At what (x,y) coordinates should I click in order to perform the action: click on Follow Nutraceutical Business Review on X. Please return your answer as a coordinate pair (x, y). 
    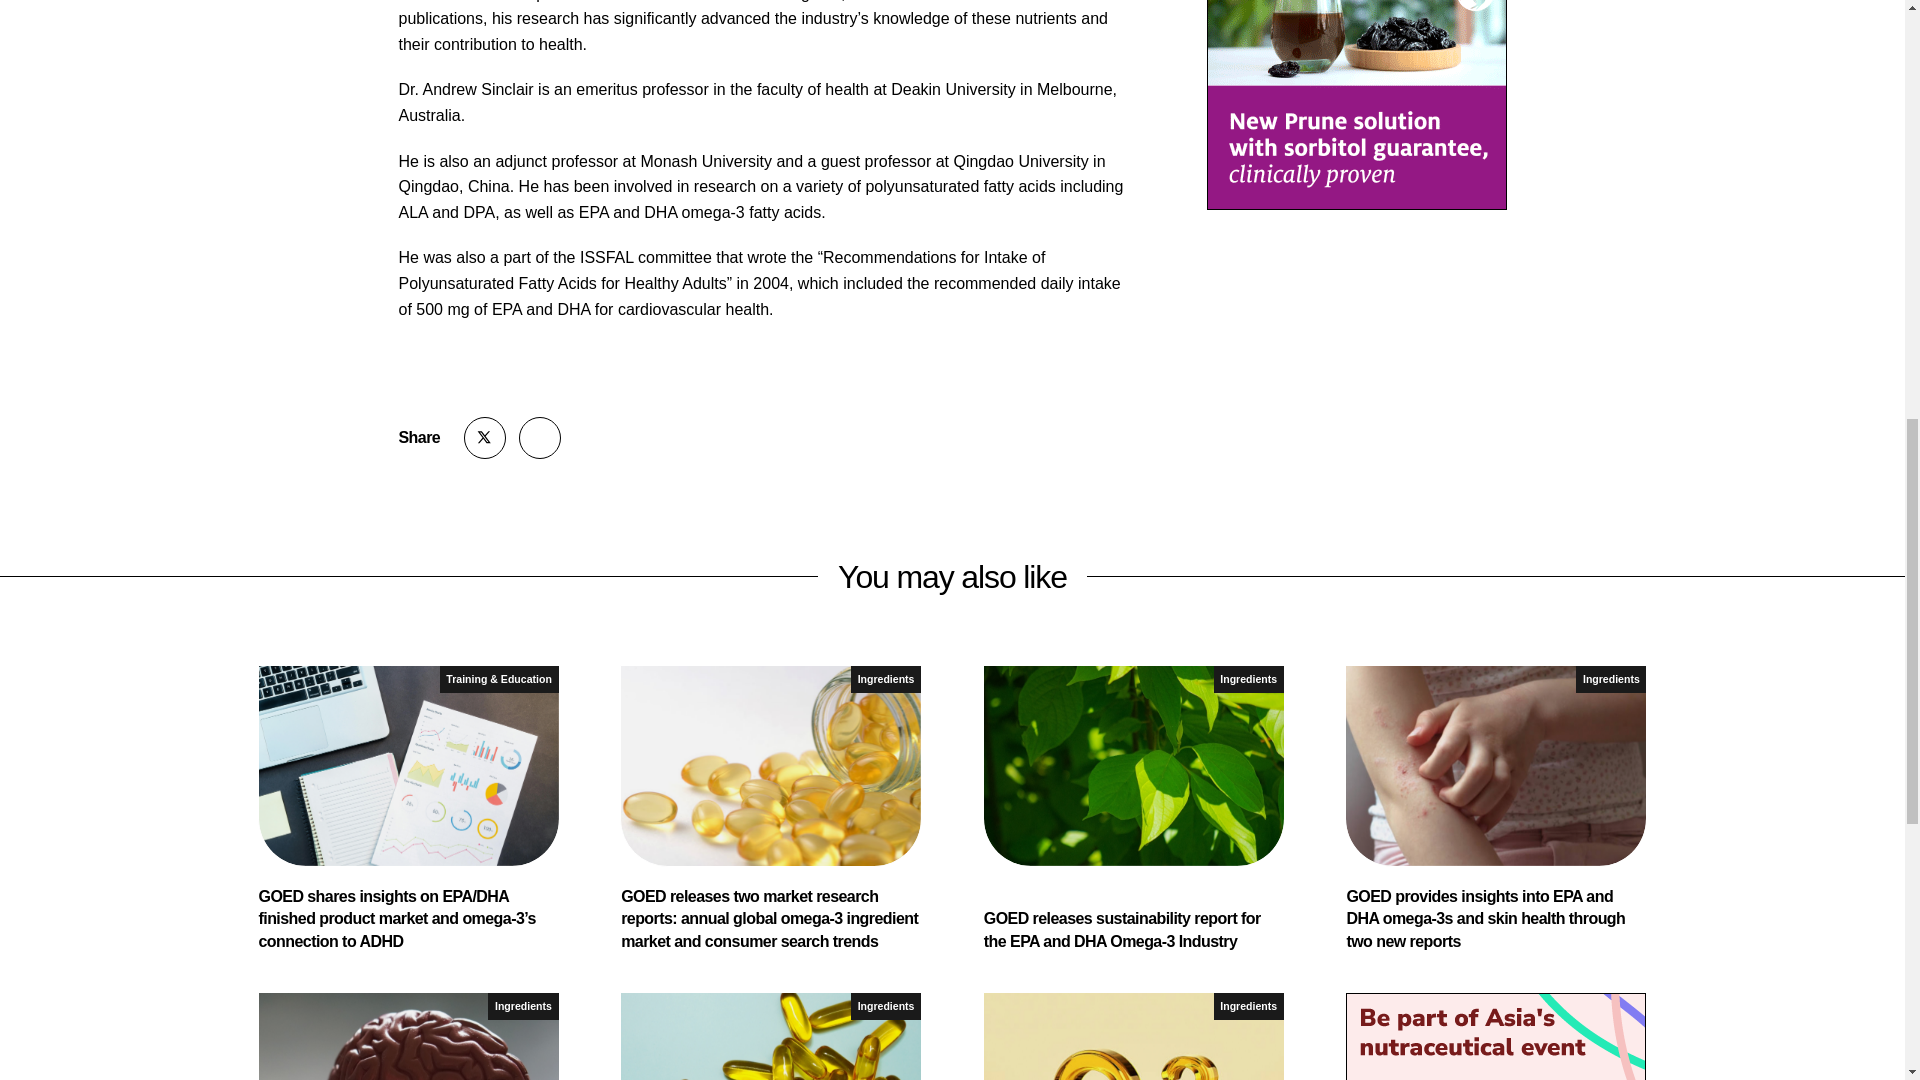
    Looking at the image, I should click on (485, 438).